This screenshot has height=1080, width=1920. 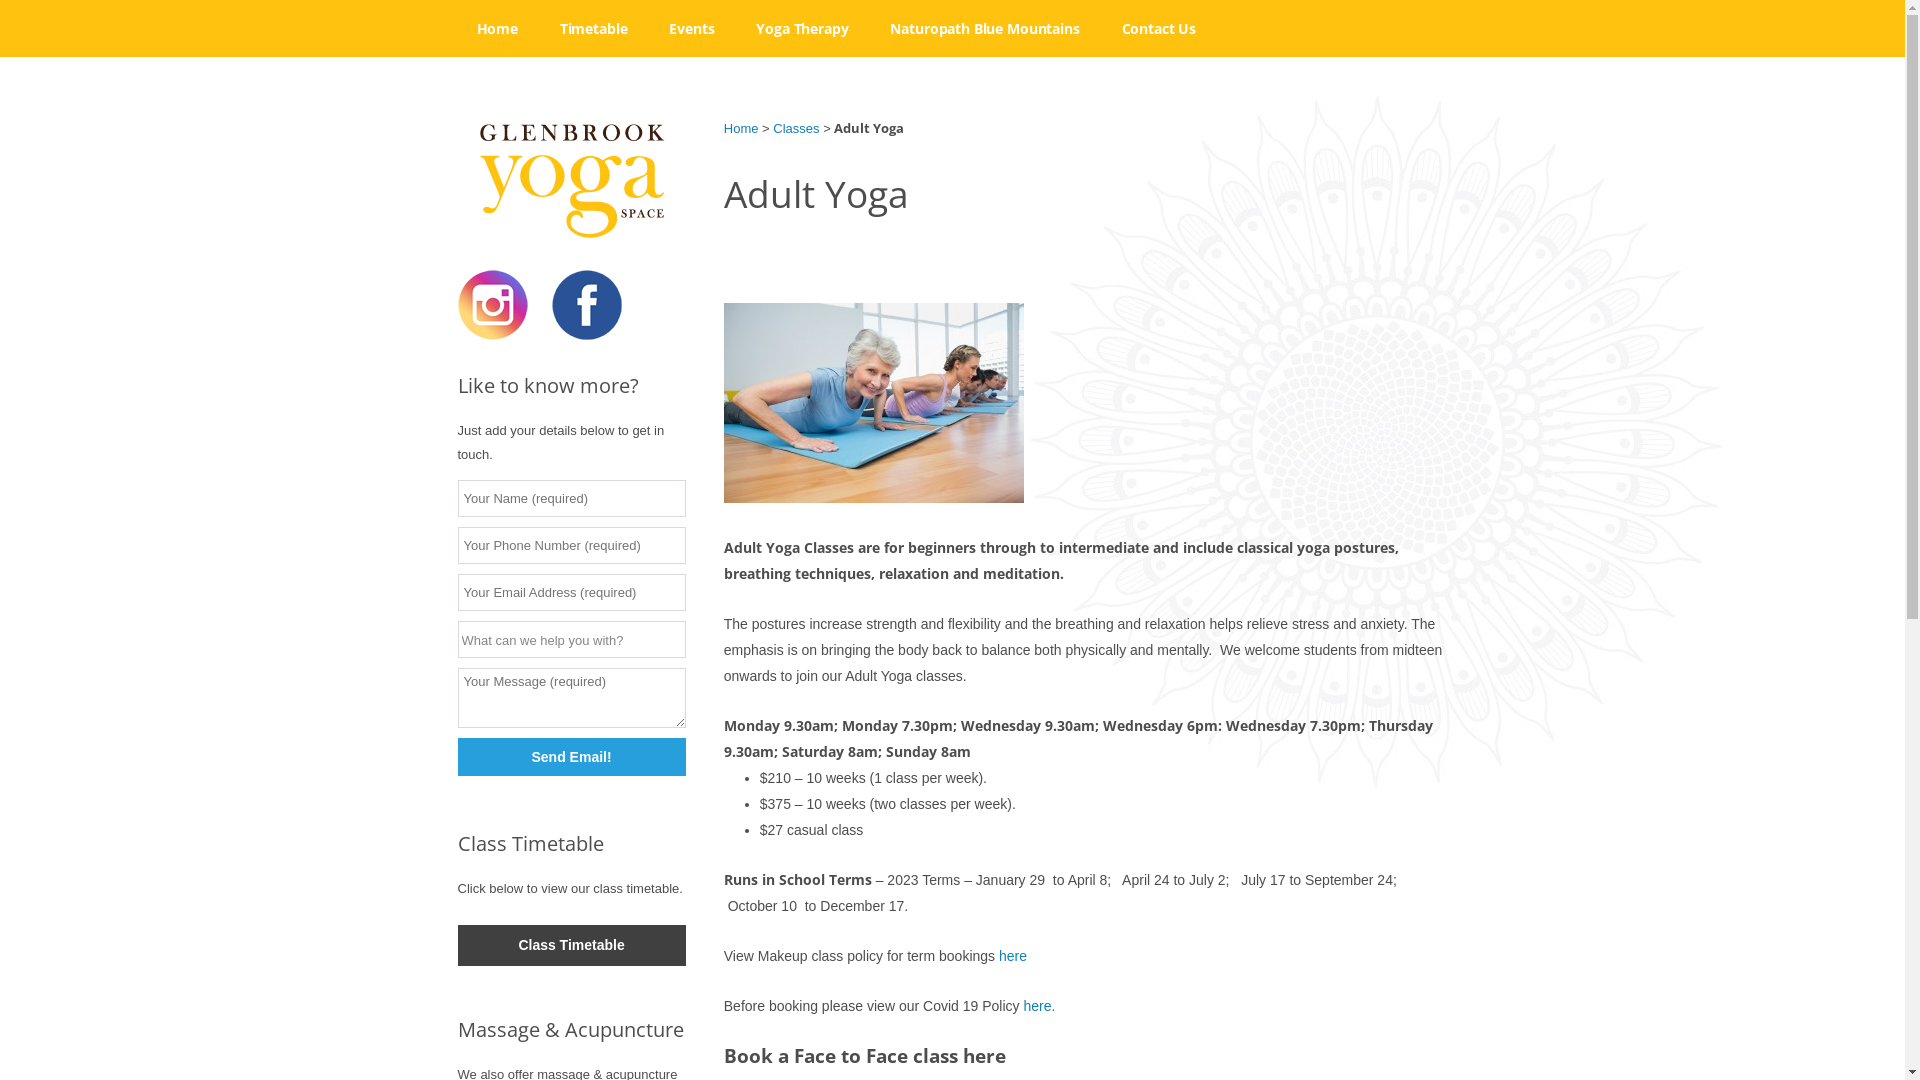 What do you see at coordinates (742, 128) in the screenshot?
I see `Home` at bounding box center [742, 128].